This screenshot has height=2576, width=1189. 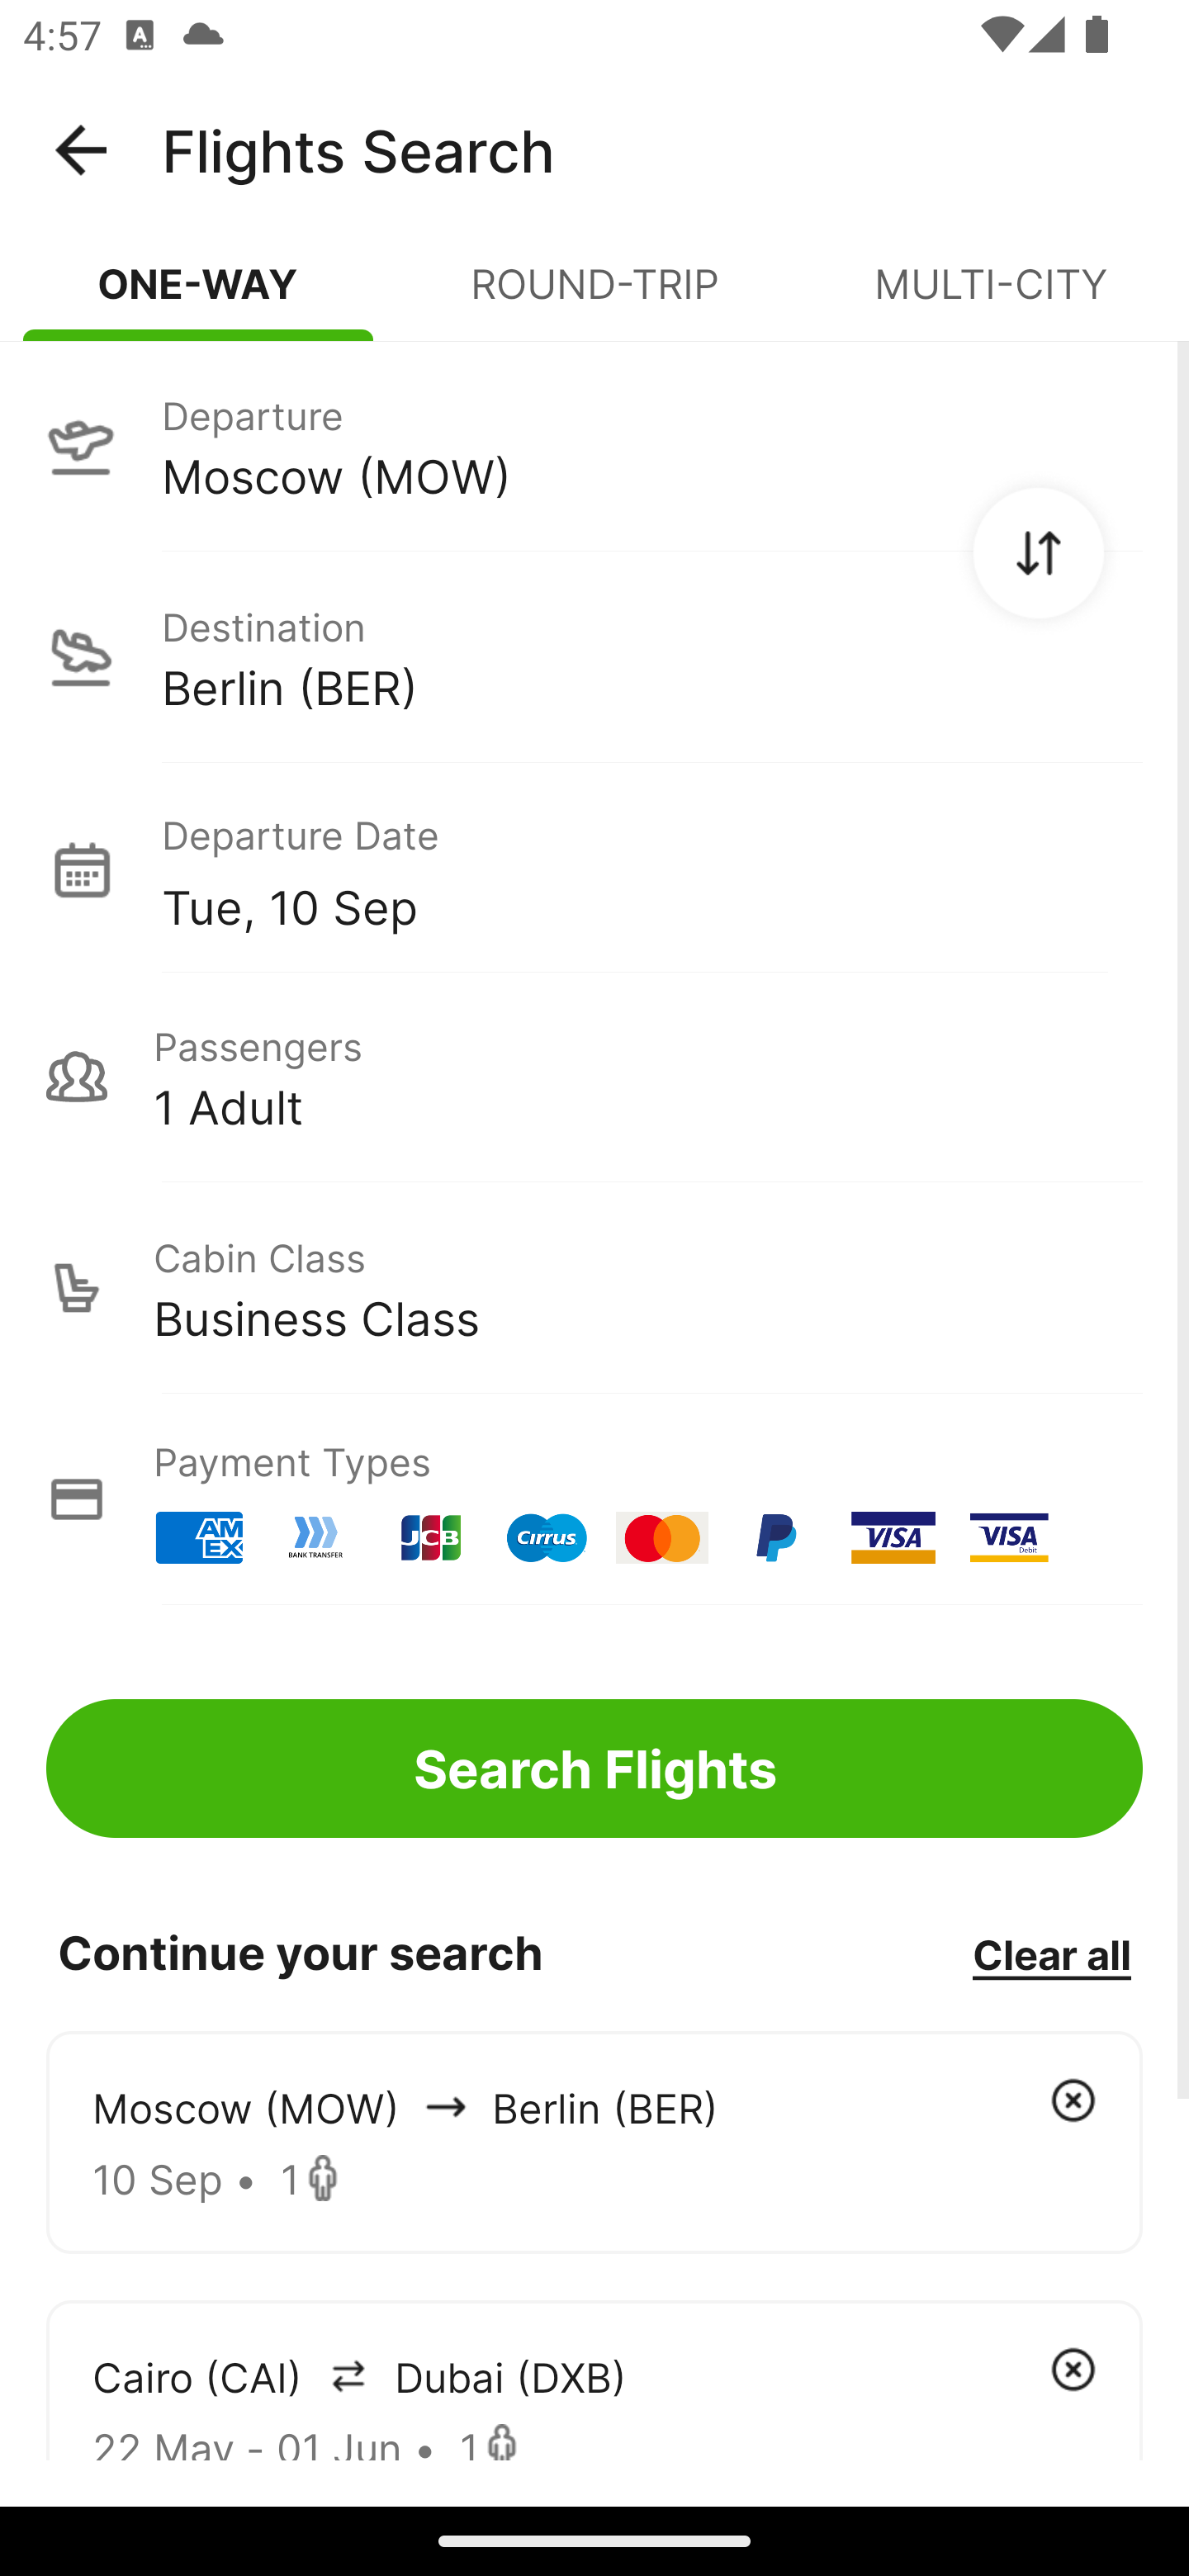 What do you see at coordinates (651, 869) in the screenshot?
I see `Departure Date Tue, 10 Sep` at bounding box center [651, 869].